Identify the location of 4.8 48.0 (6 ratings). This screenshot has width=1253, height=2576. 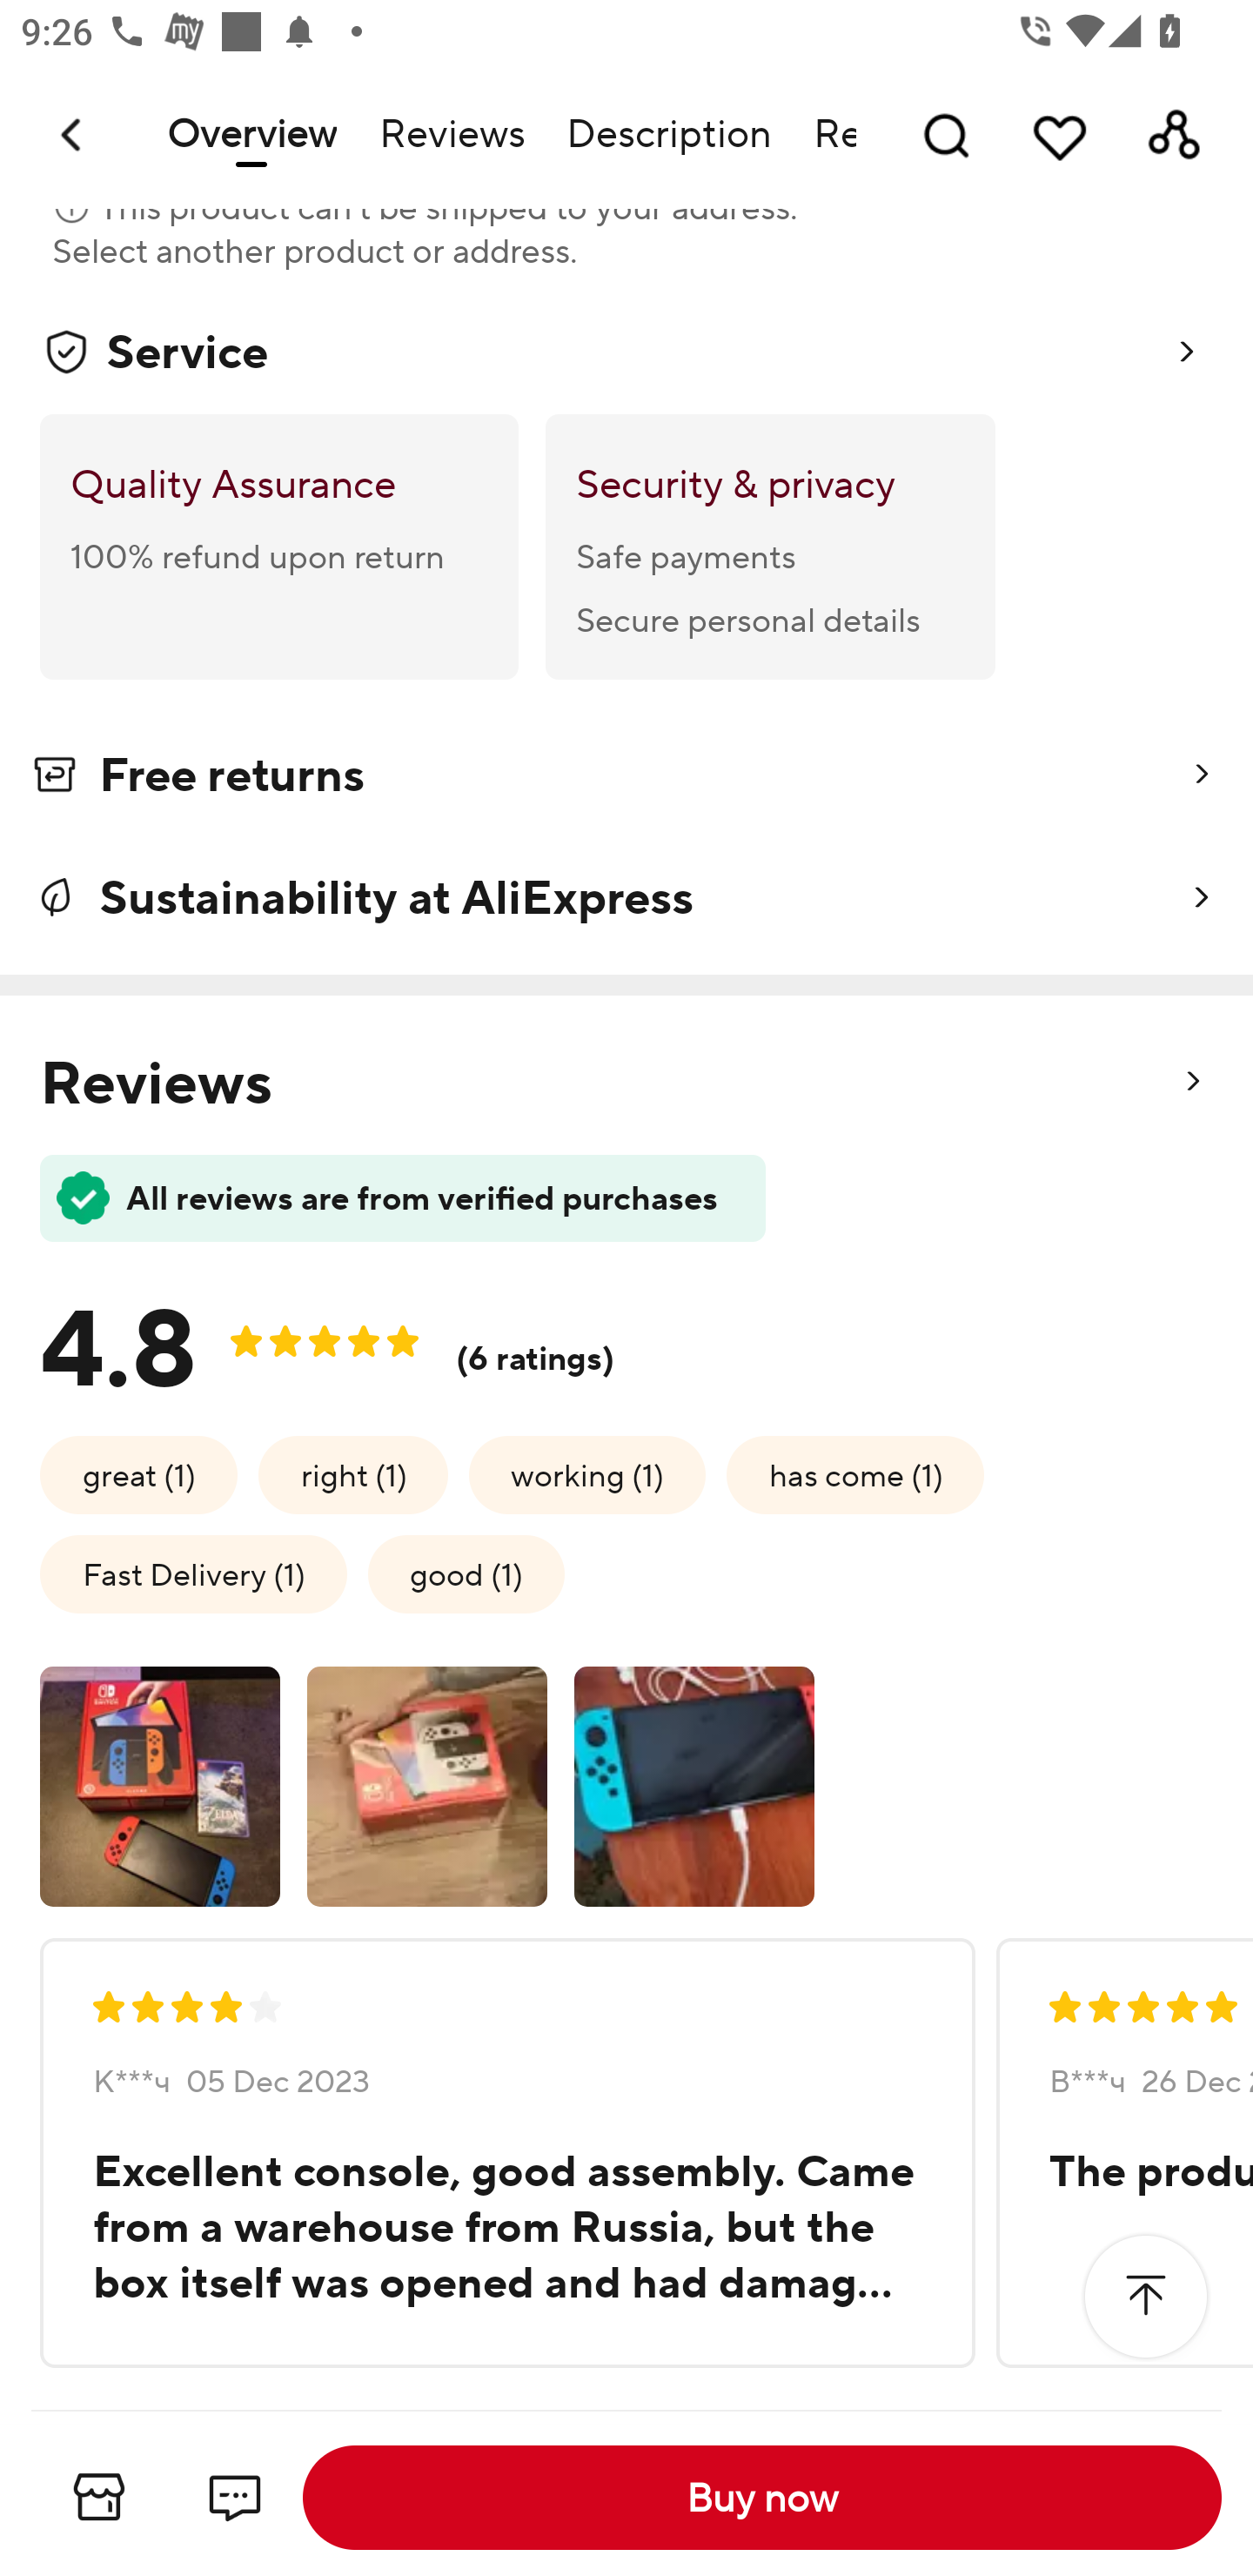
(351, 1339).